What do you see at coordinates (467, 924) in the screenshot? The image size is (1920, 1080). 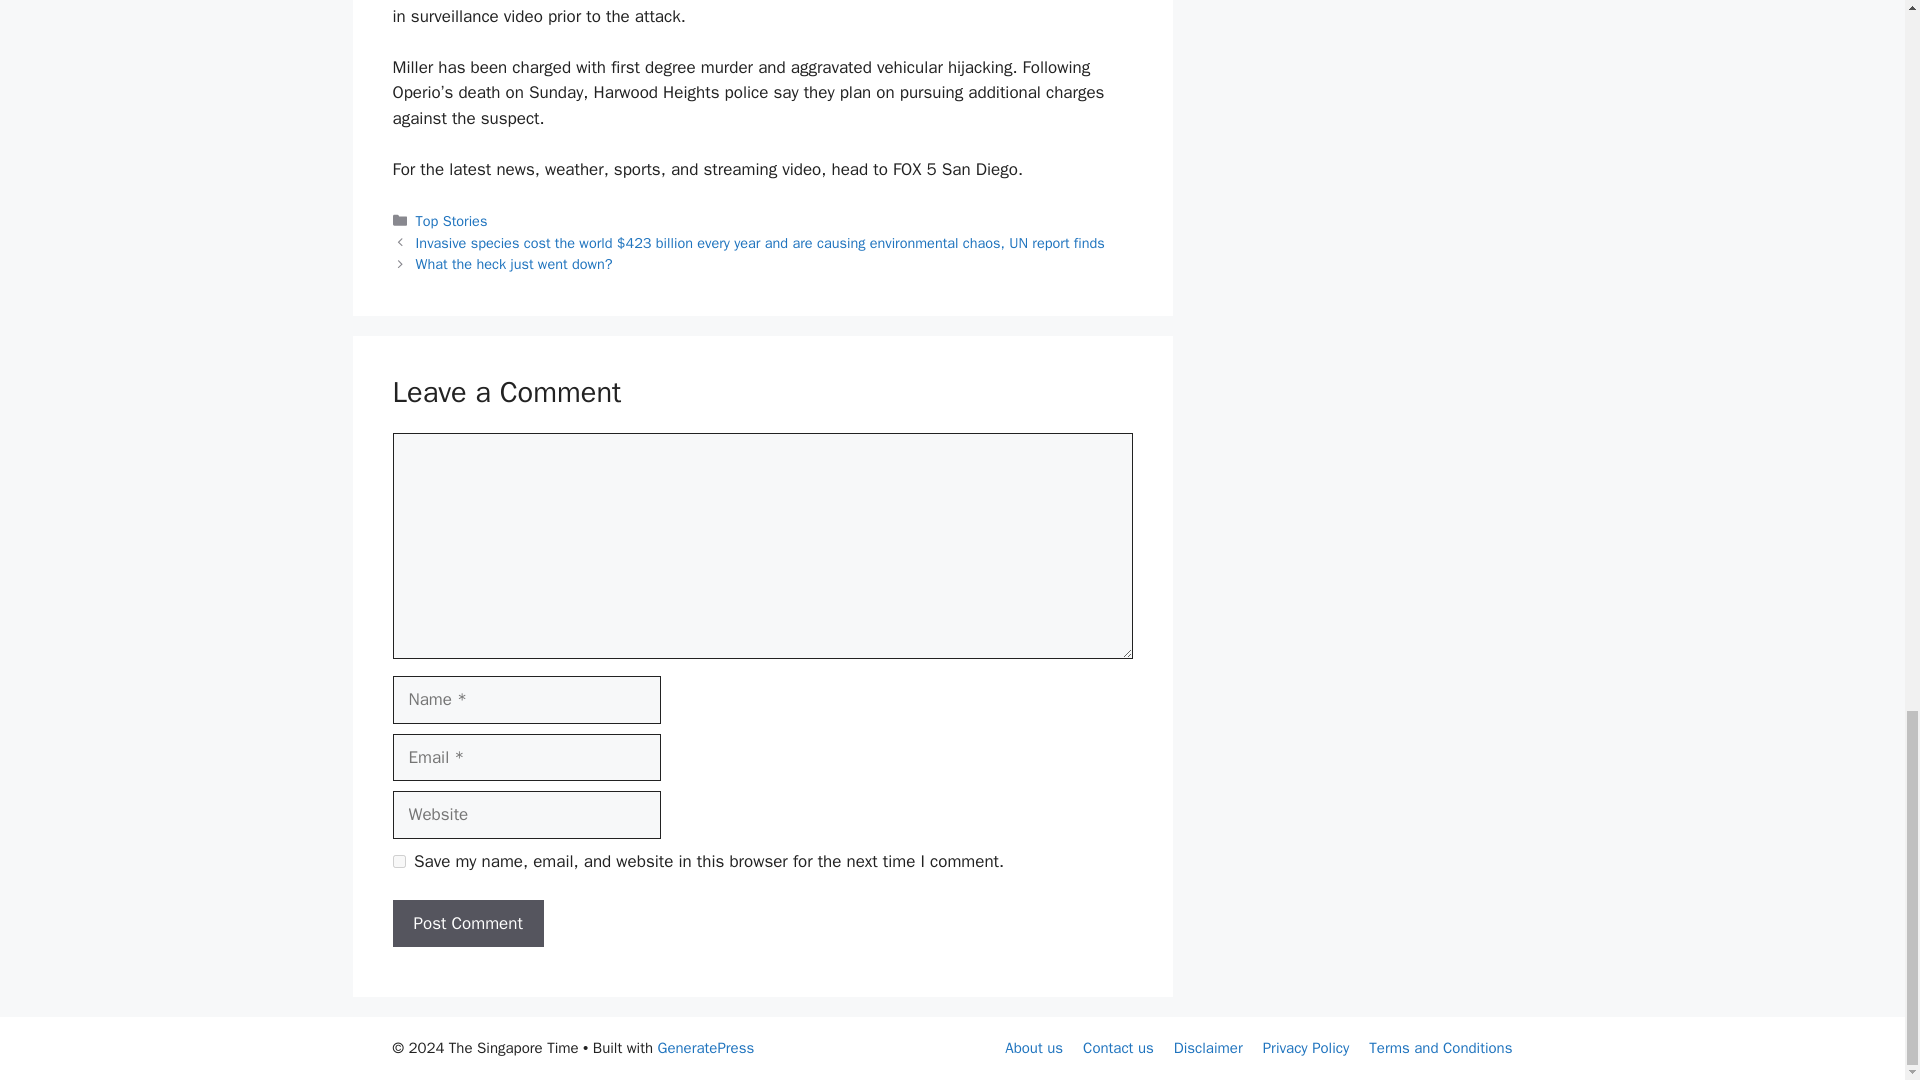 I see `Post Comment` at bounding box center [467, 924].